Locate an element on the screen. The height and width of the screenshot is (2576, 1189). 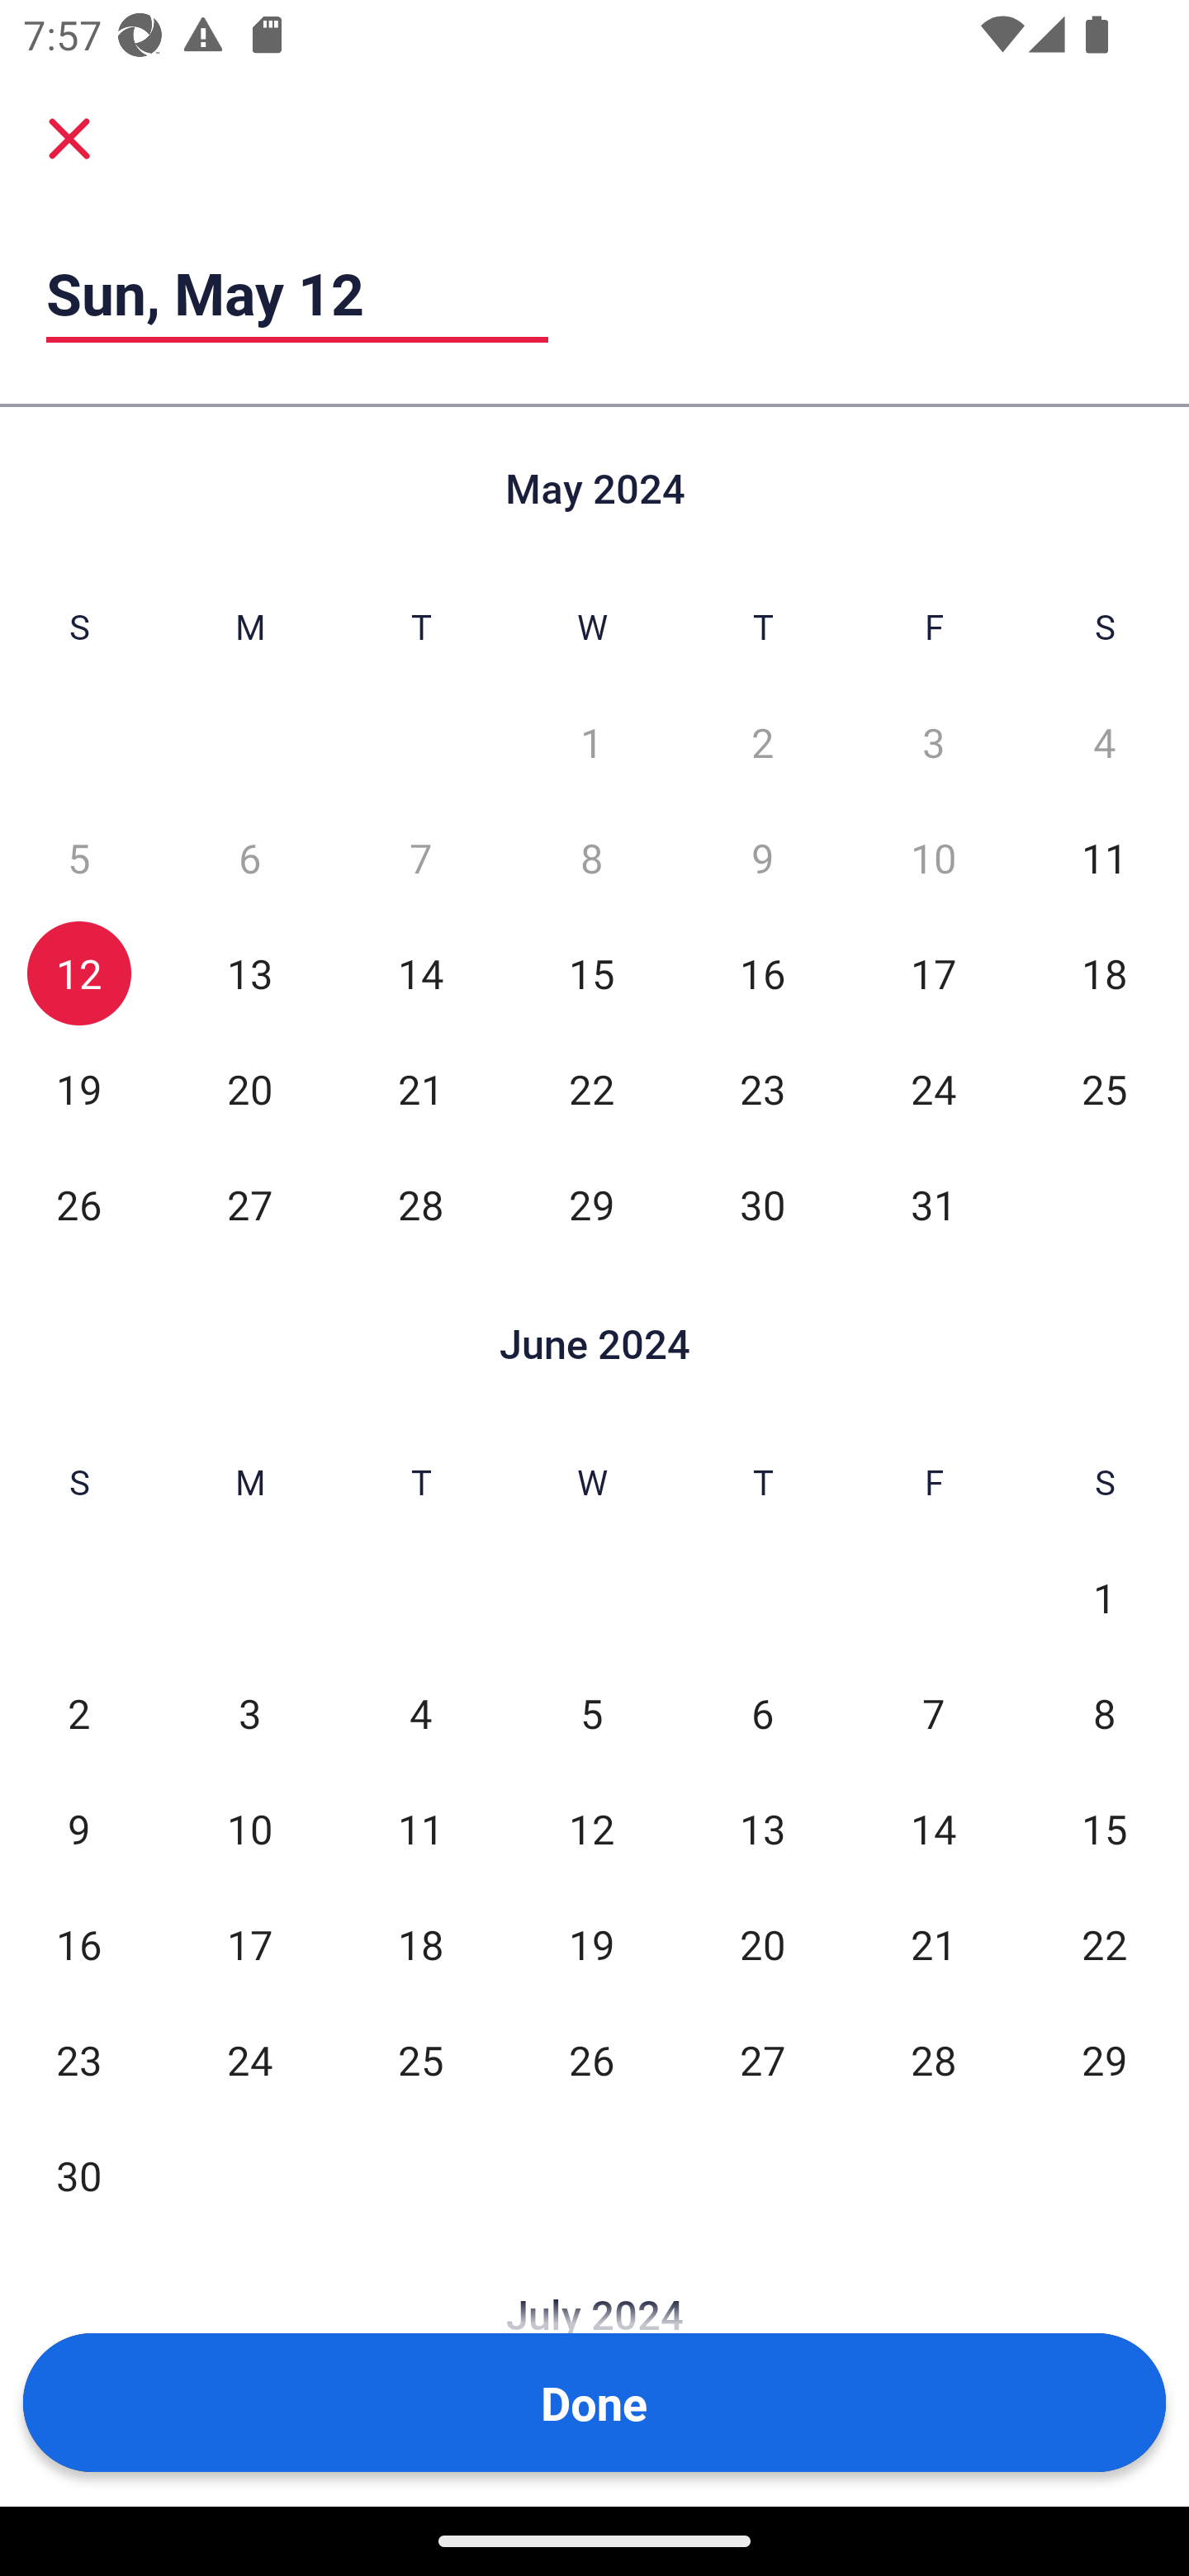
Cancel is located at coordinates (69, 137).